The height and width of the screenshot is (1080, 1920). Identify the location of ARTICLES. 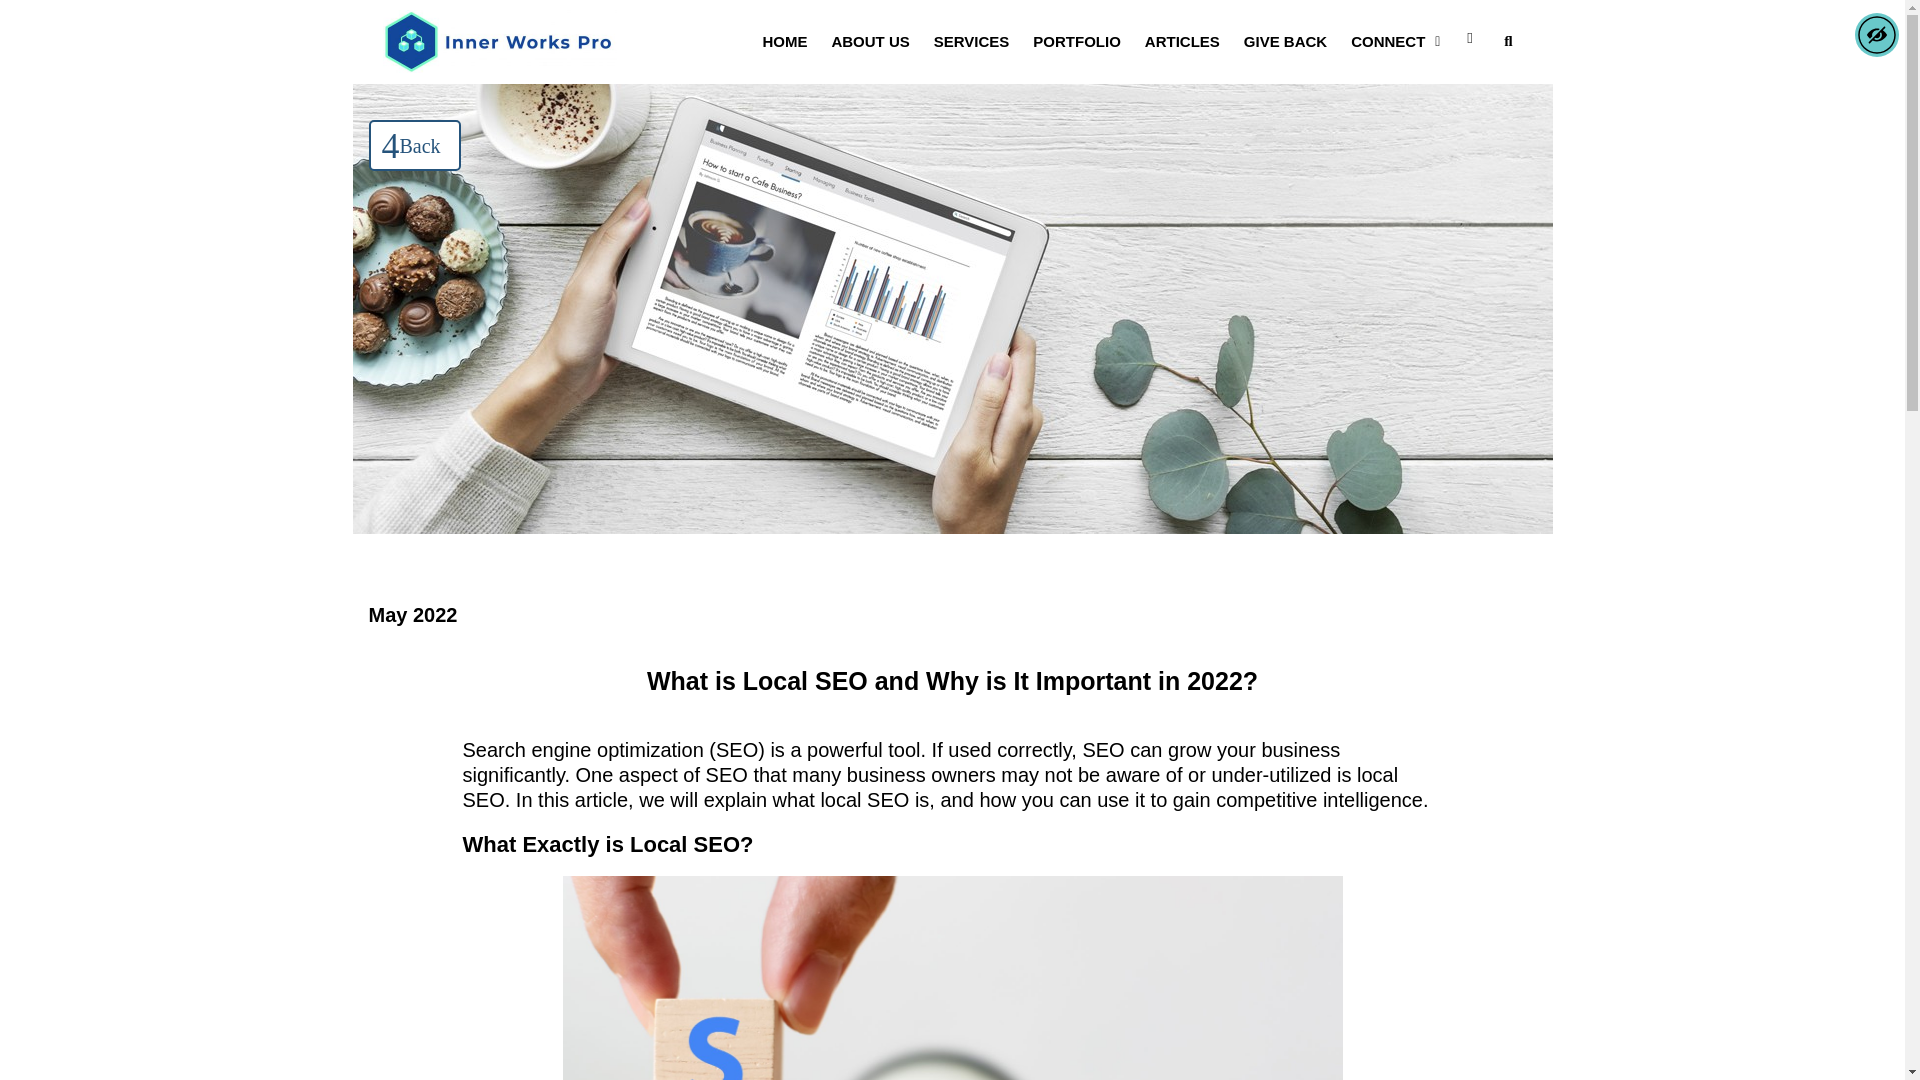
(1182, 41).